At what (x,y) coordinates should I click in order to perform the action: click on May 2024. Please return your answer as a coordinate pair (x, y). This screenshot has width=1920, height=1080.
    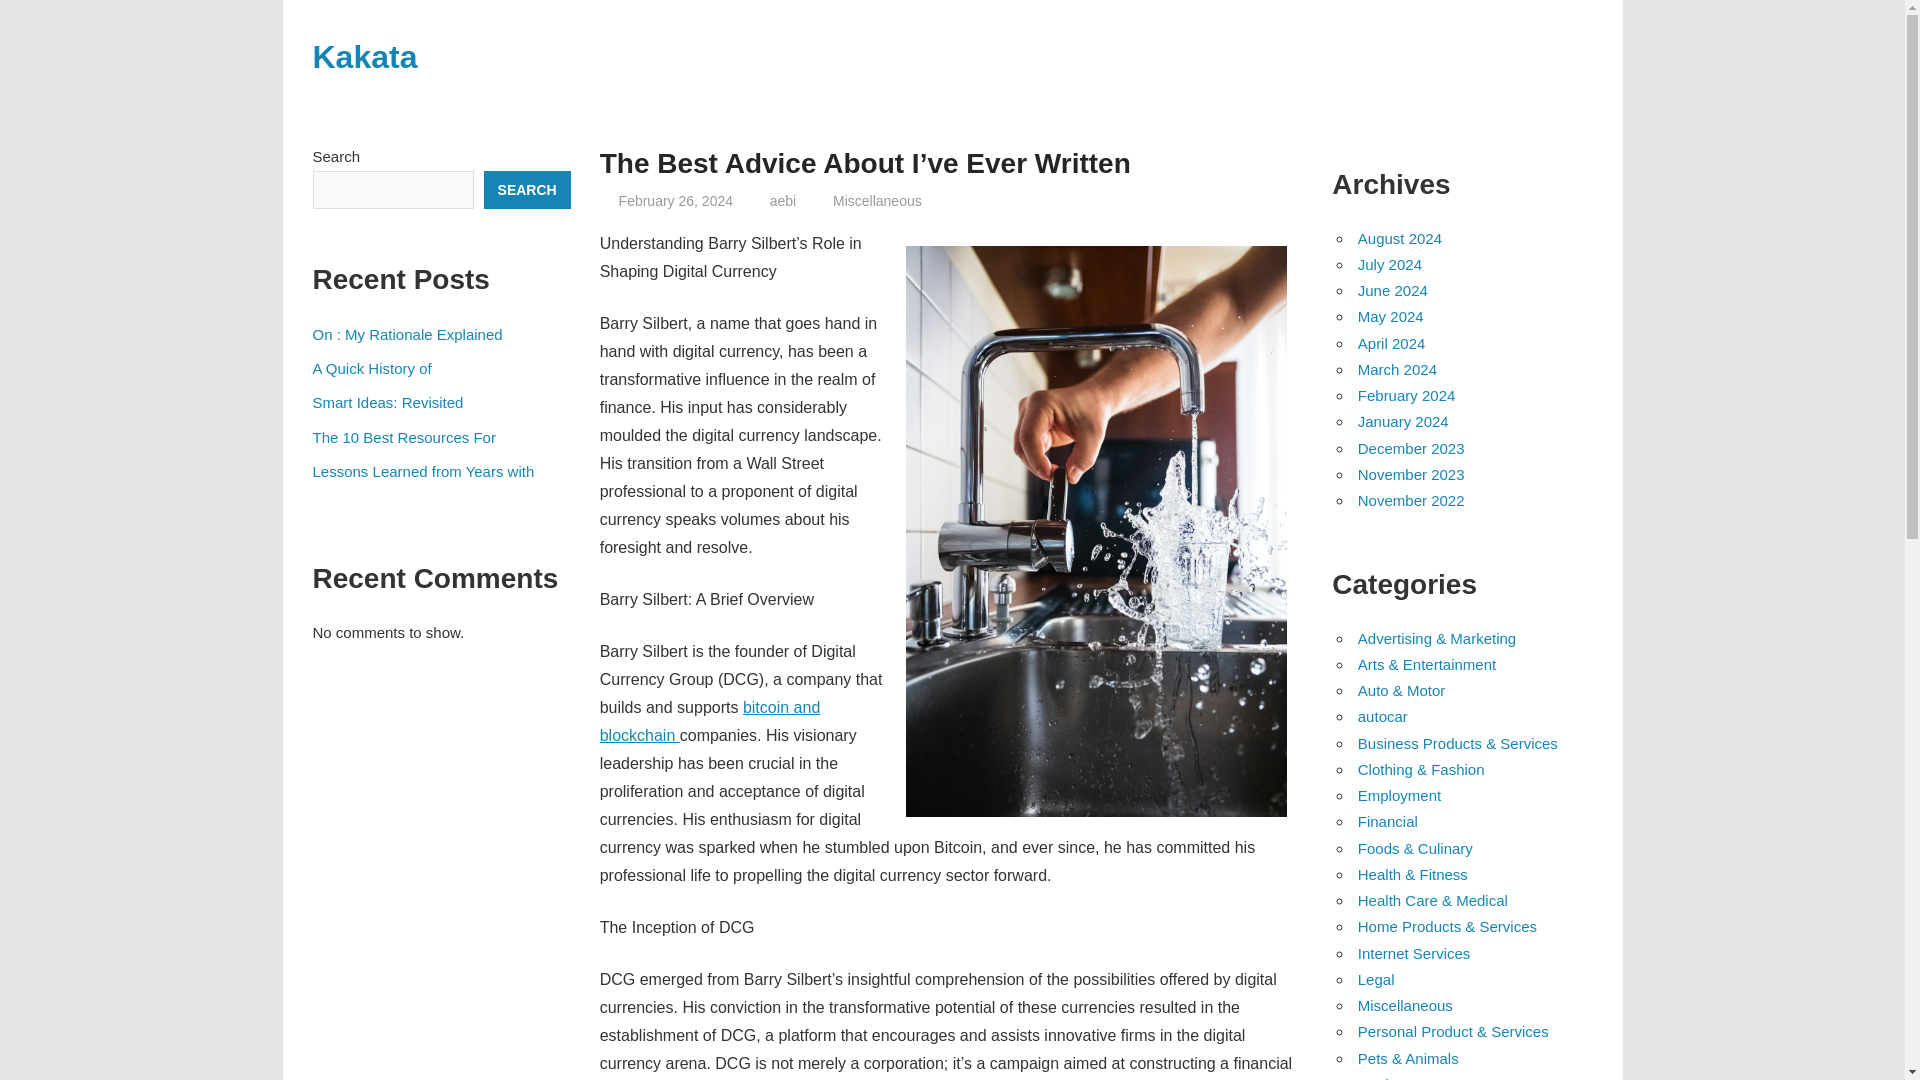
    Looking at the image, I should click on (1390, 316).